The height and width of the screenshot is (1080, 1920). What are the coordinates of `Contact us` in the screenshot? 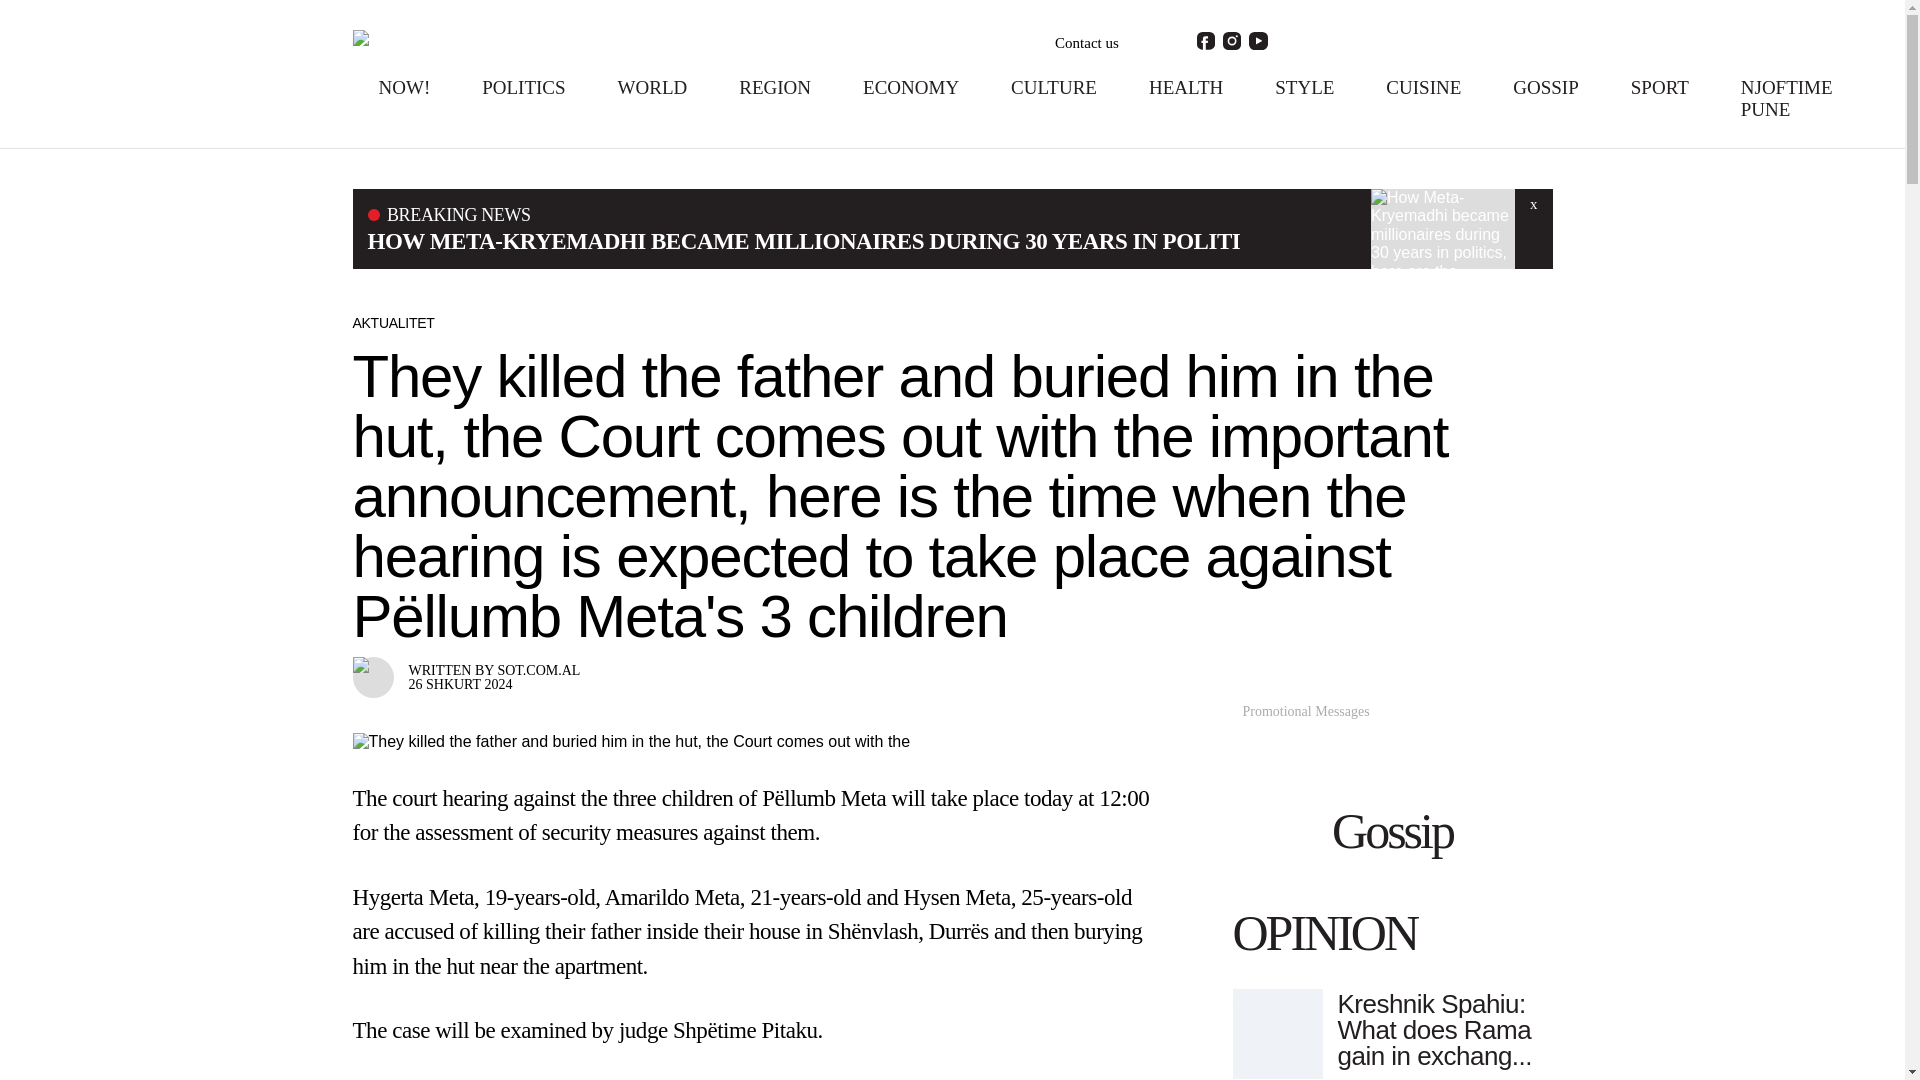 It's located at (1086, 44).